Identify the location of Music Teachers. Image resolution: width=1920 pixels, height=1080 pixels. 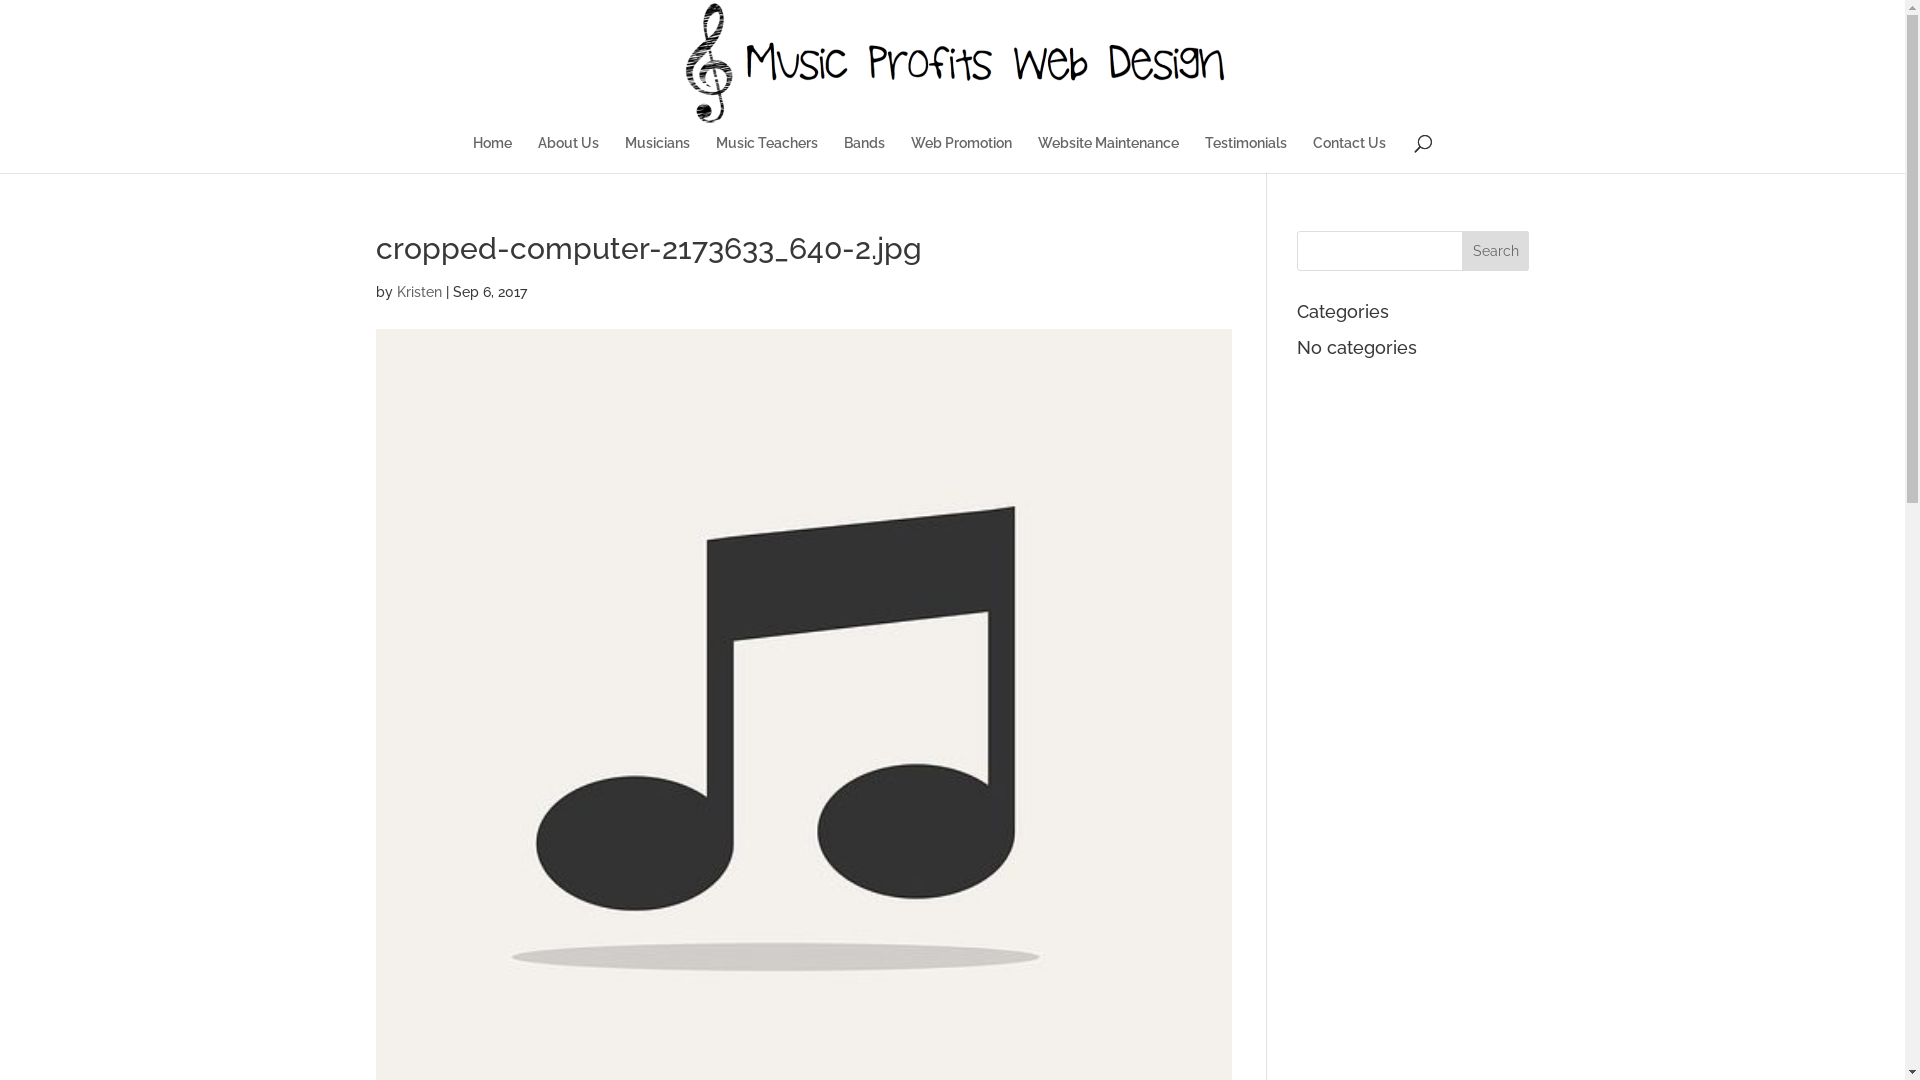
(767, 154).